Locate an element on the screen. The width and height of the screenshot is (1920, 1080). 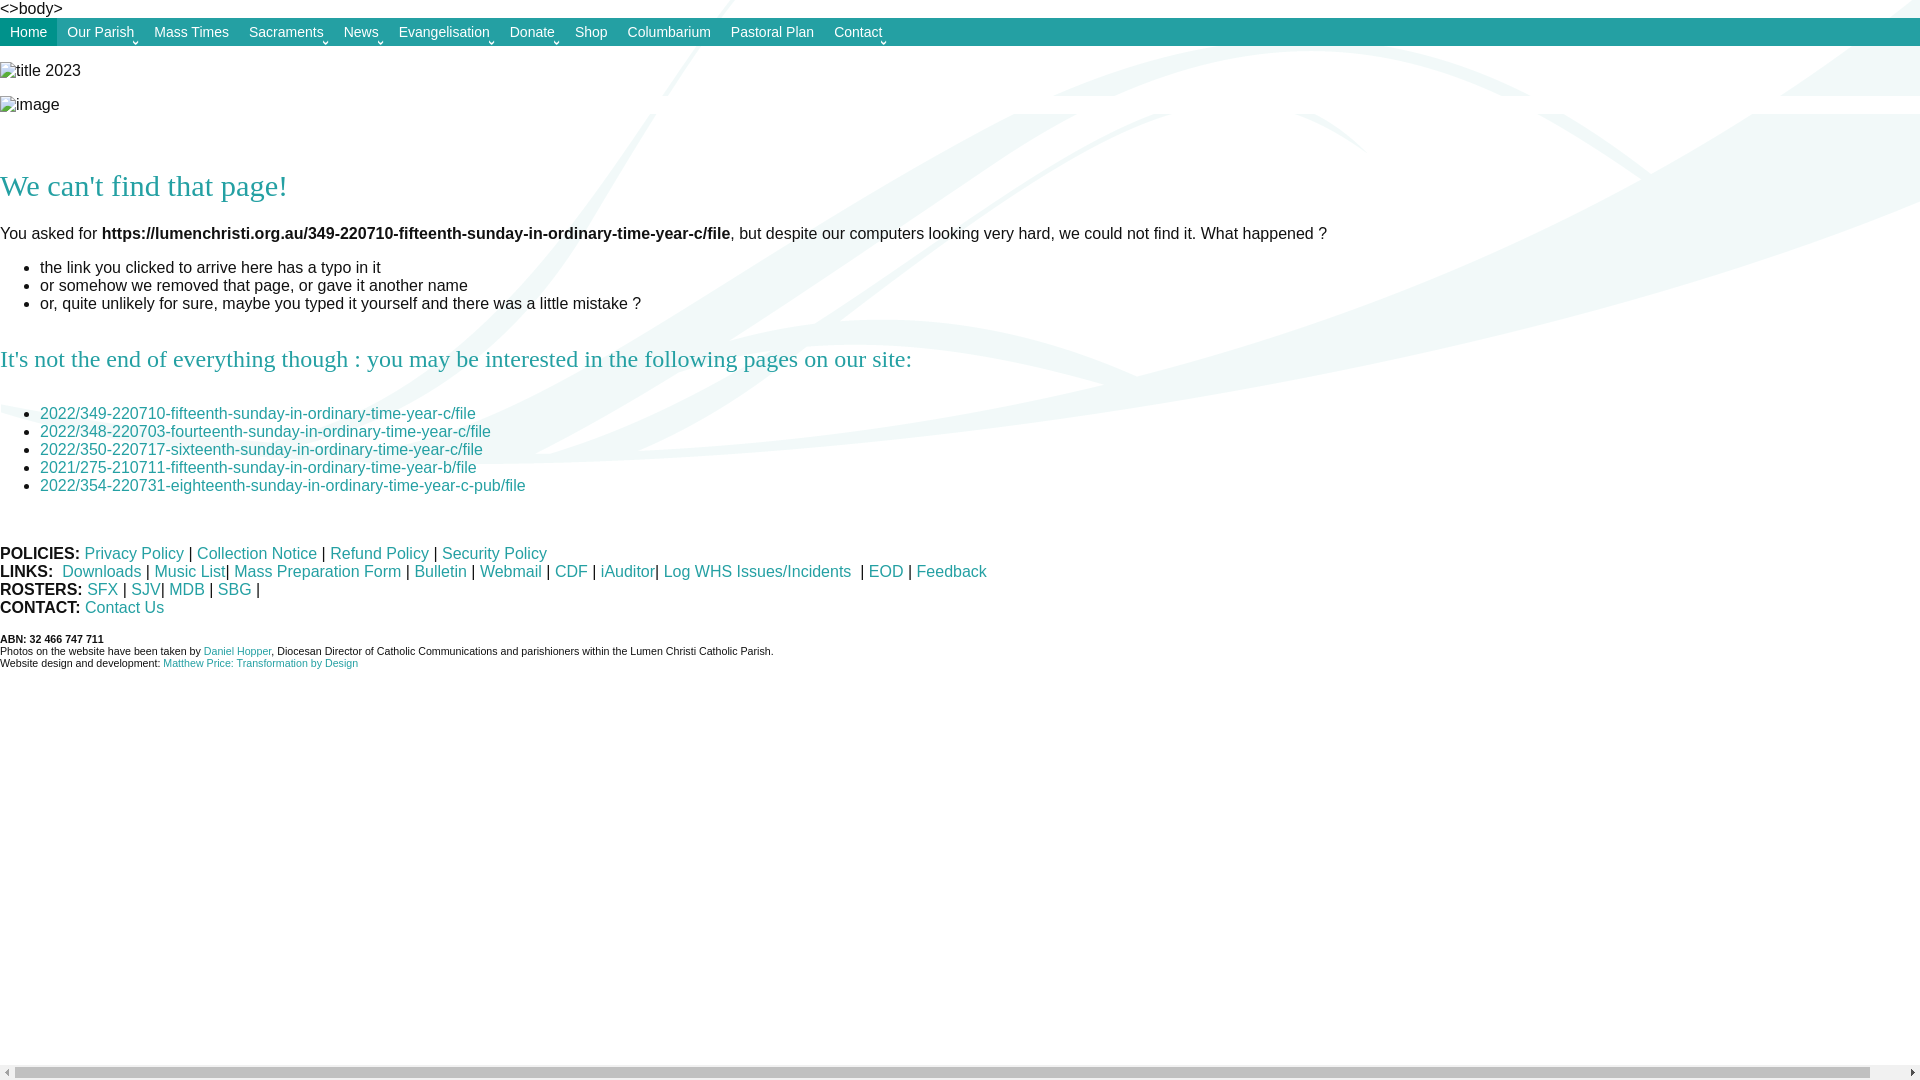
Daniel Hopper is located at coordinates (238, 651).